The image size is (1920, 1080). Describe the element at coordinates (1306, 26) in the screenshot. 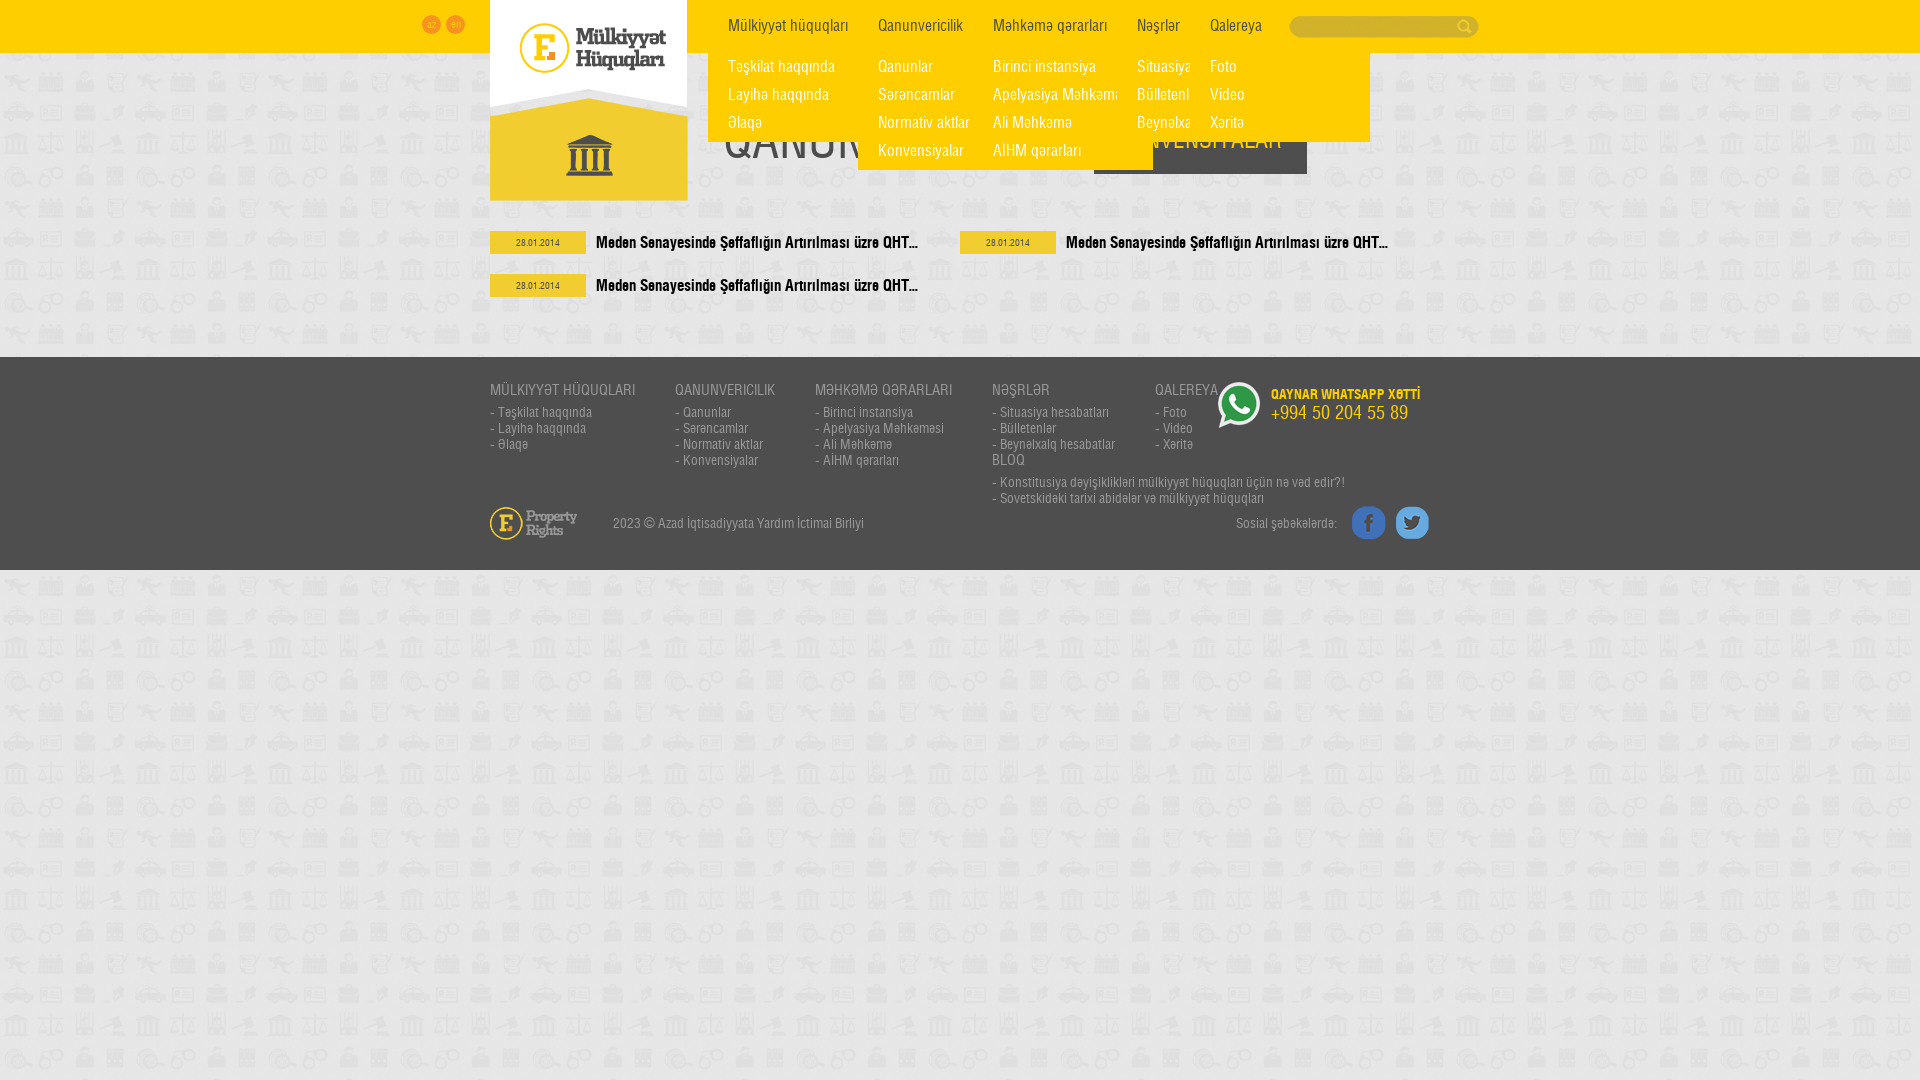

I see `Bloq` at that location.